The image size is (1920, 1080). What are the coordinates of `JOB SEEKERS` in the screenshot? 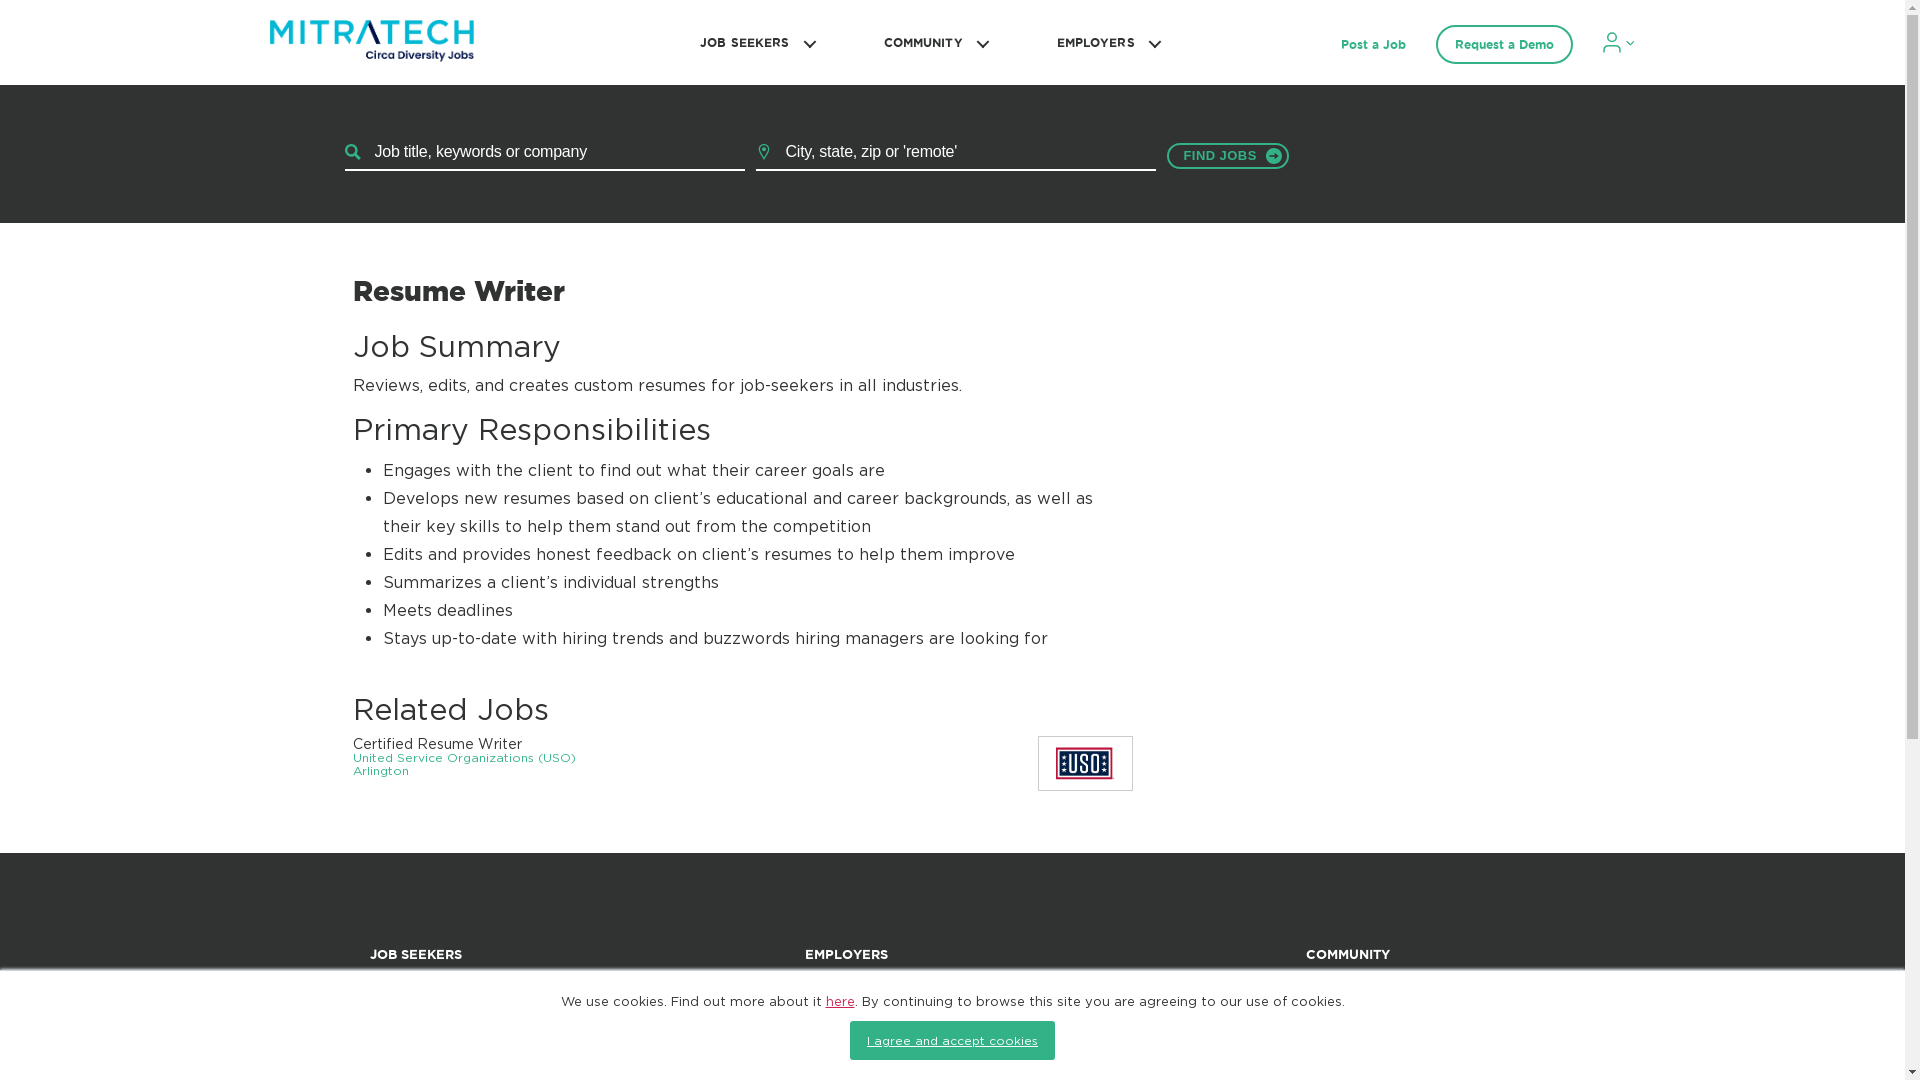 It's located at (754, 42).